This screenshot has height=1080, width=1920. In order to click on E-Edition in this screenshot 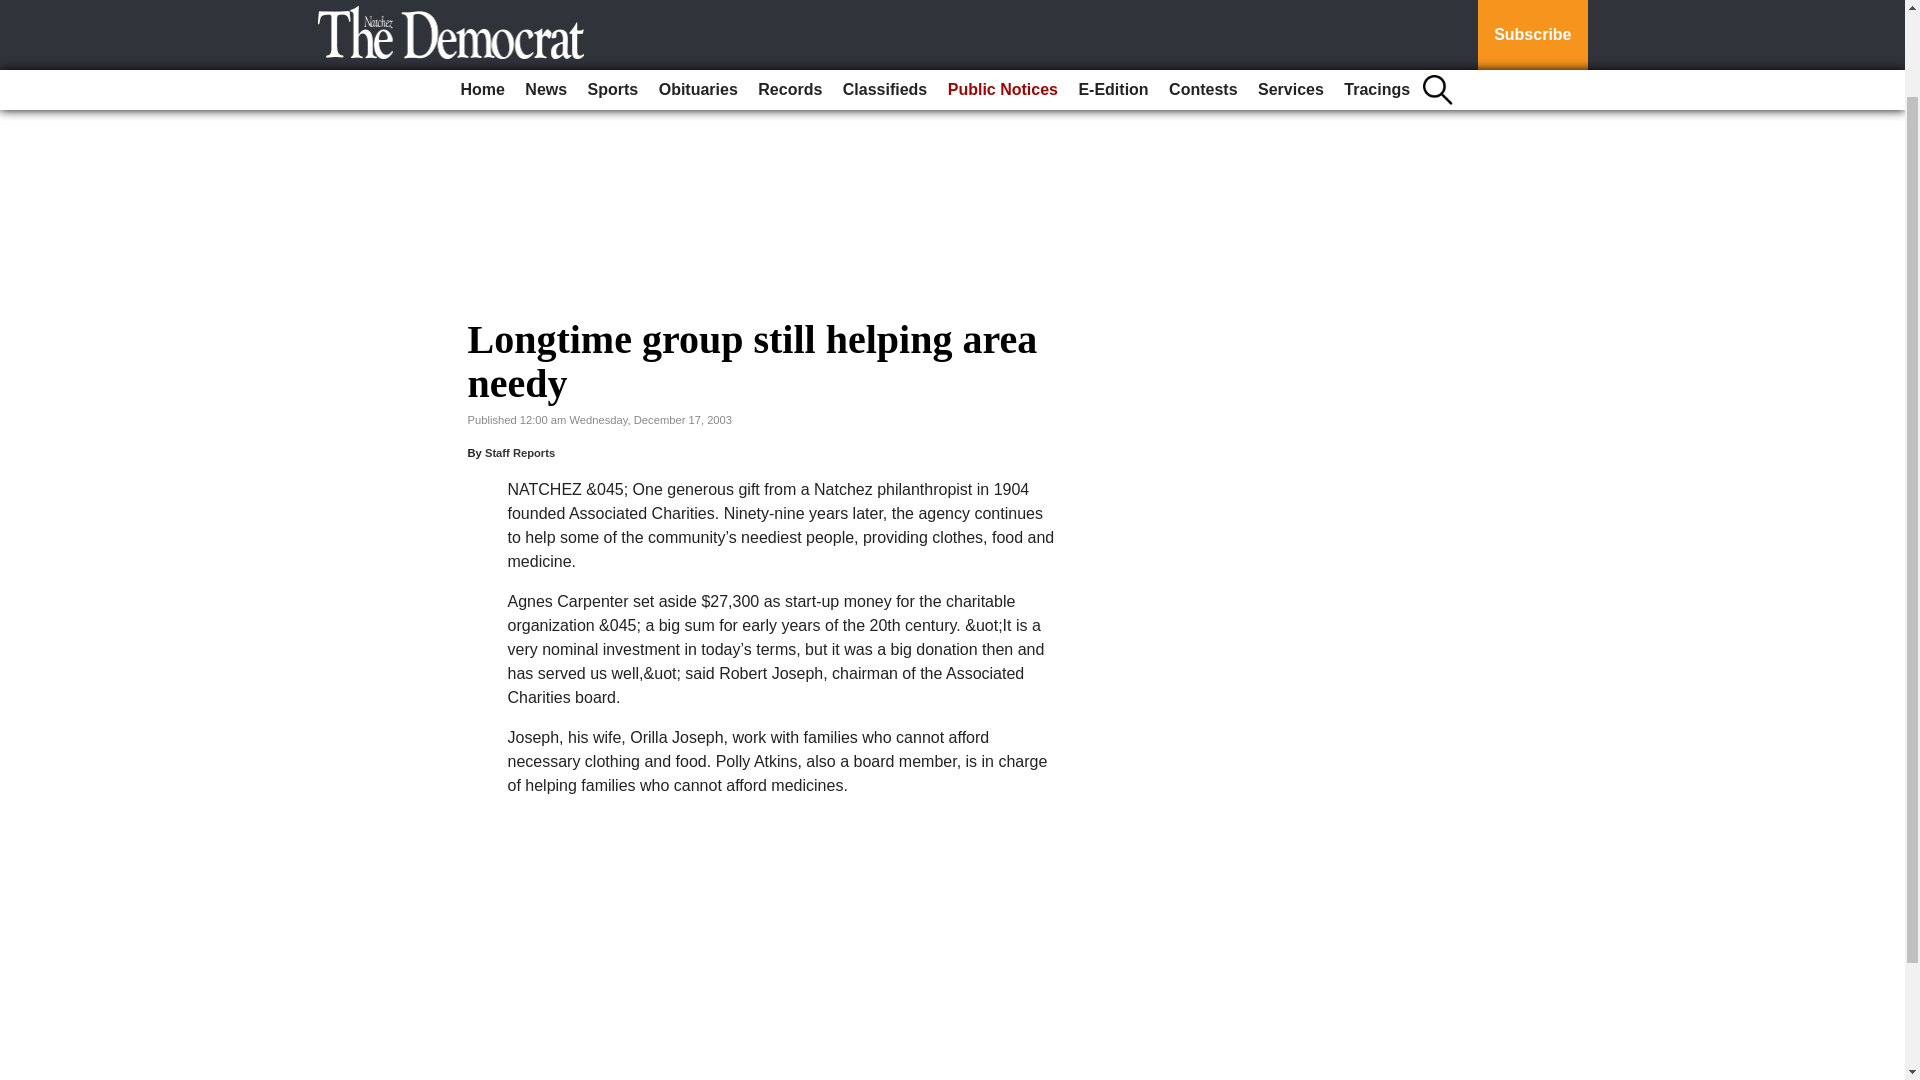, I will do `click(1112, 3)`.